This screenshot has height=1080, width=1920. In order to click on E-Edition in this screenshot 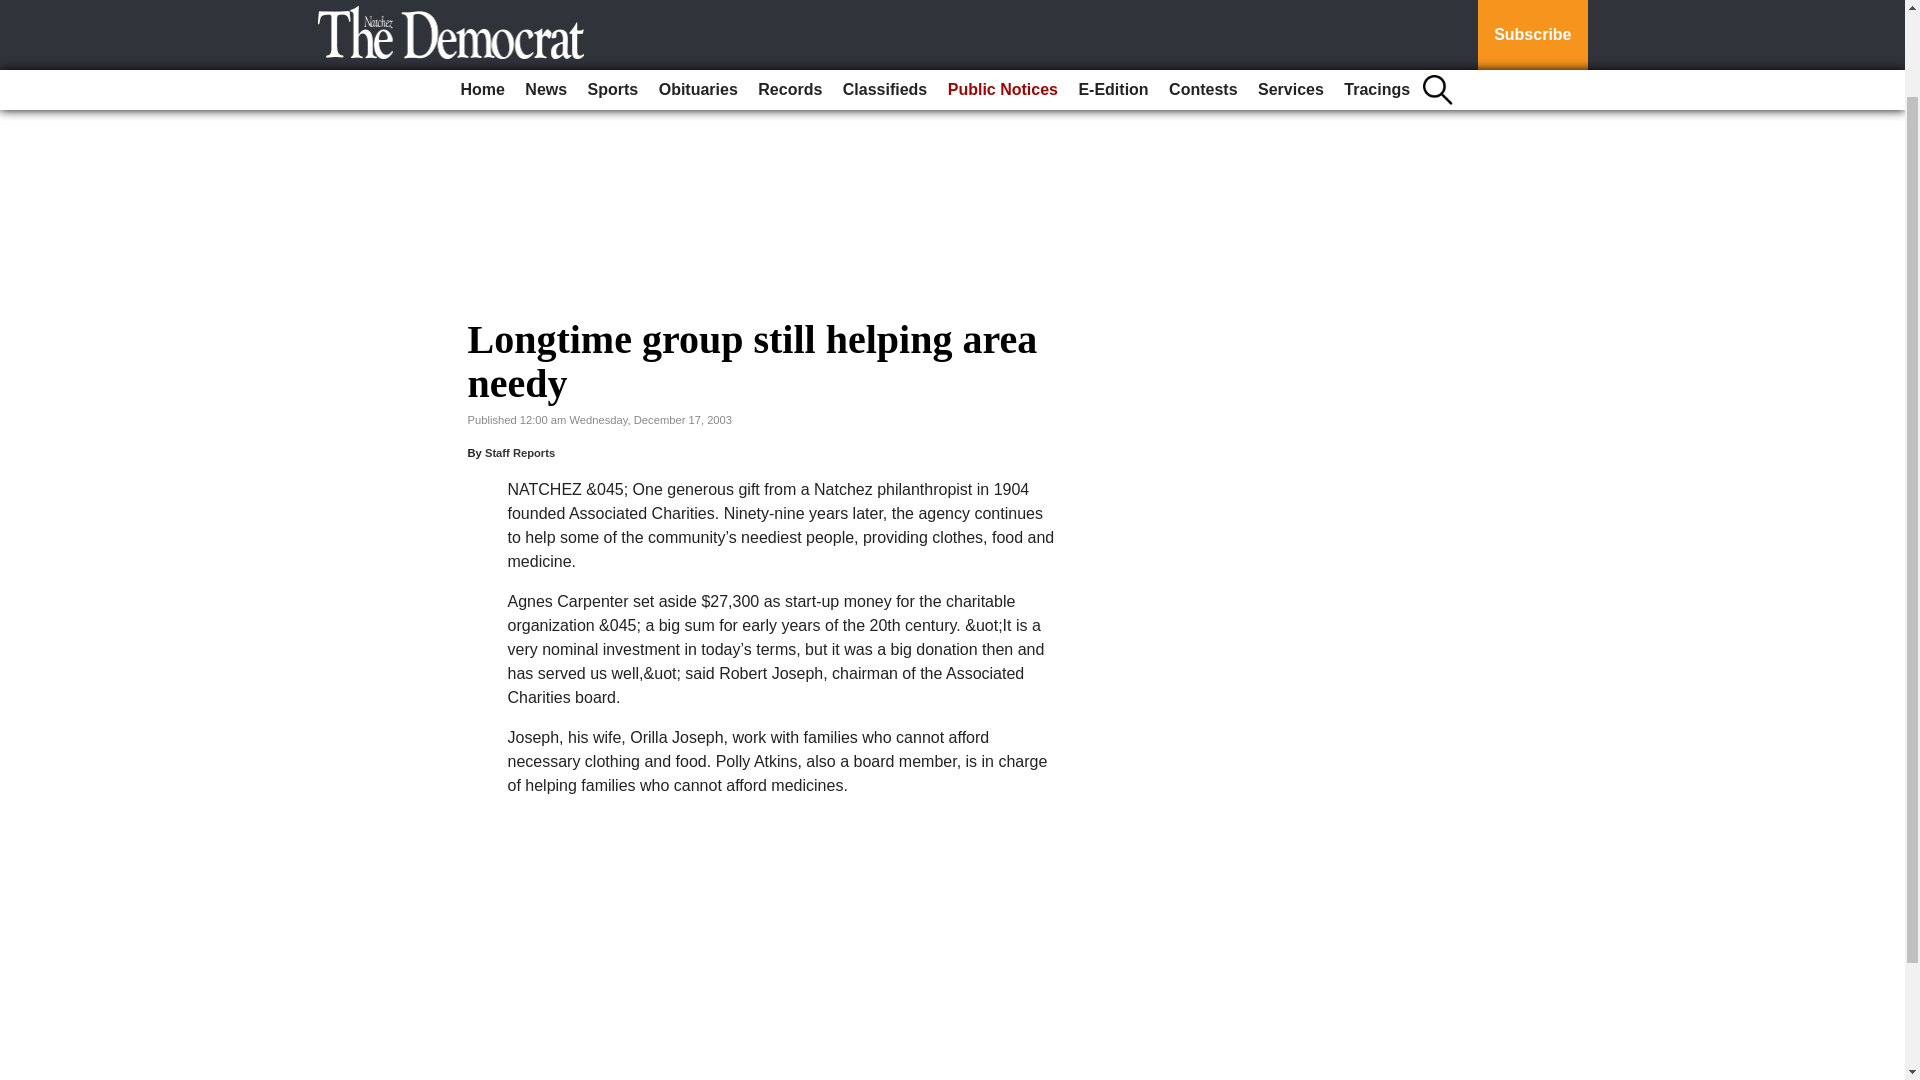, I will do `click(1112, 3)`.